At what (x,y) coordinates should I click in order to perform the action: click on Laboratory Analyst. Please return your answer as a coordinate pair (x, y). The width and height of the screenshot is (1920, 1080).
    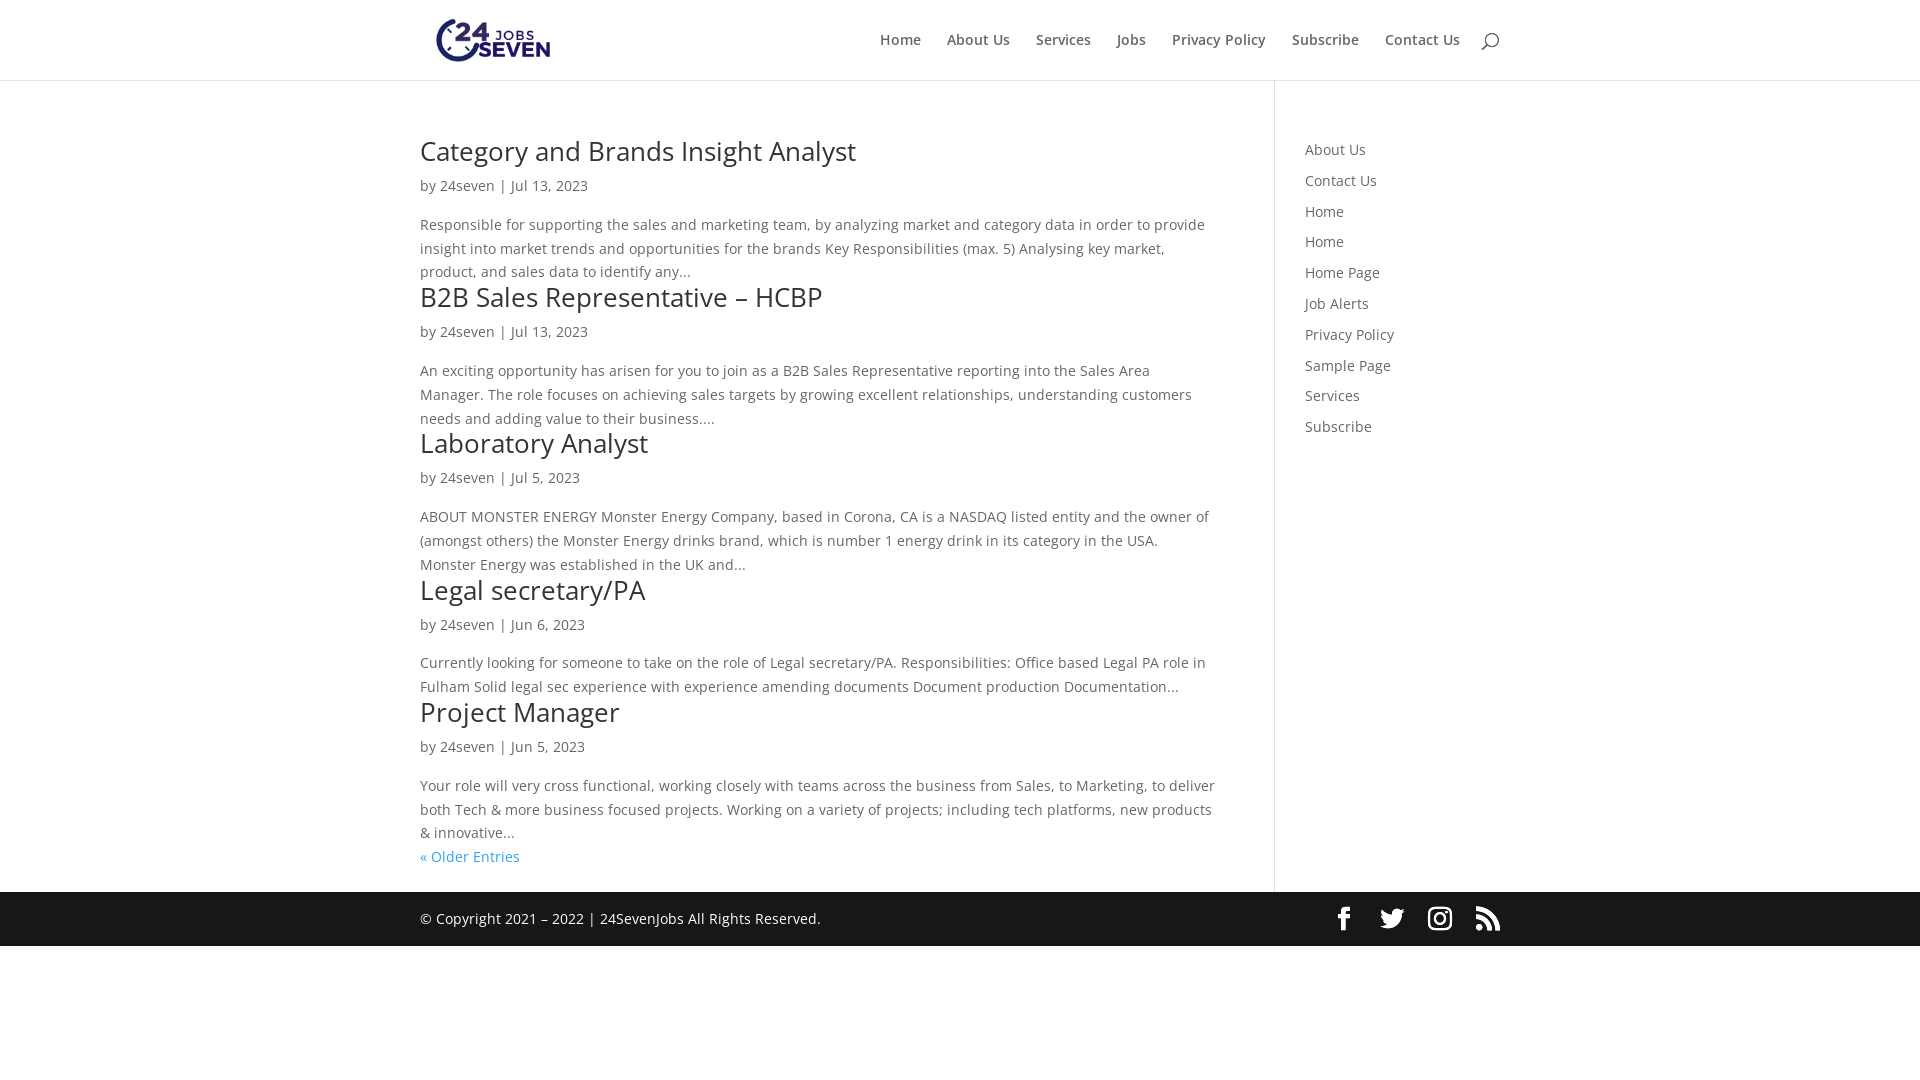
    Looking at the image, I should click on (534, 443).